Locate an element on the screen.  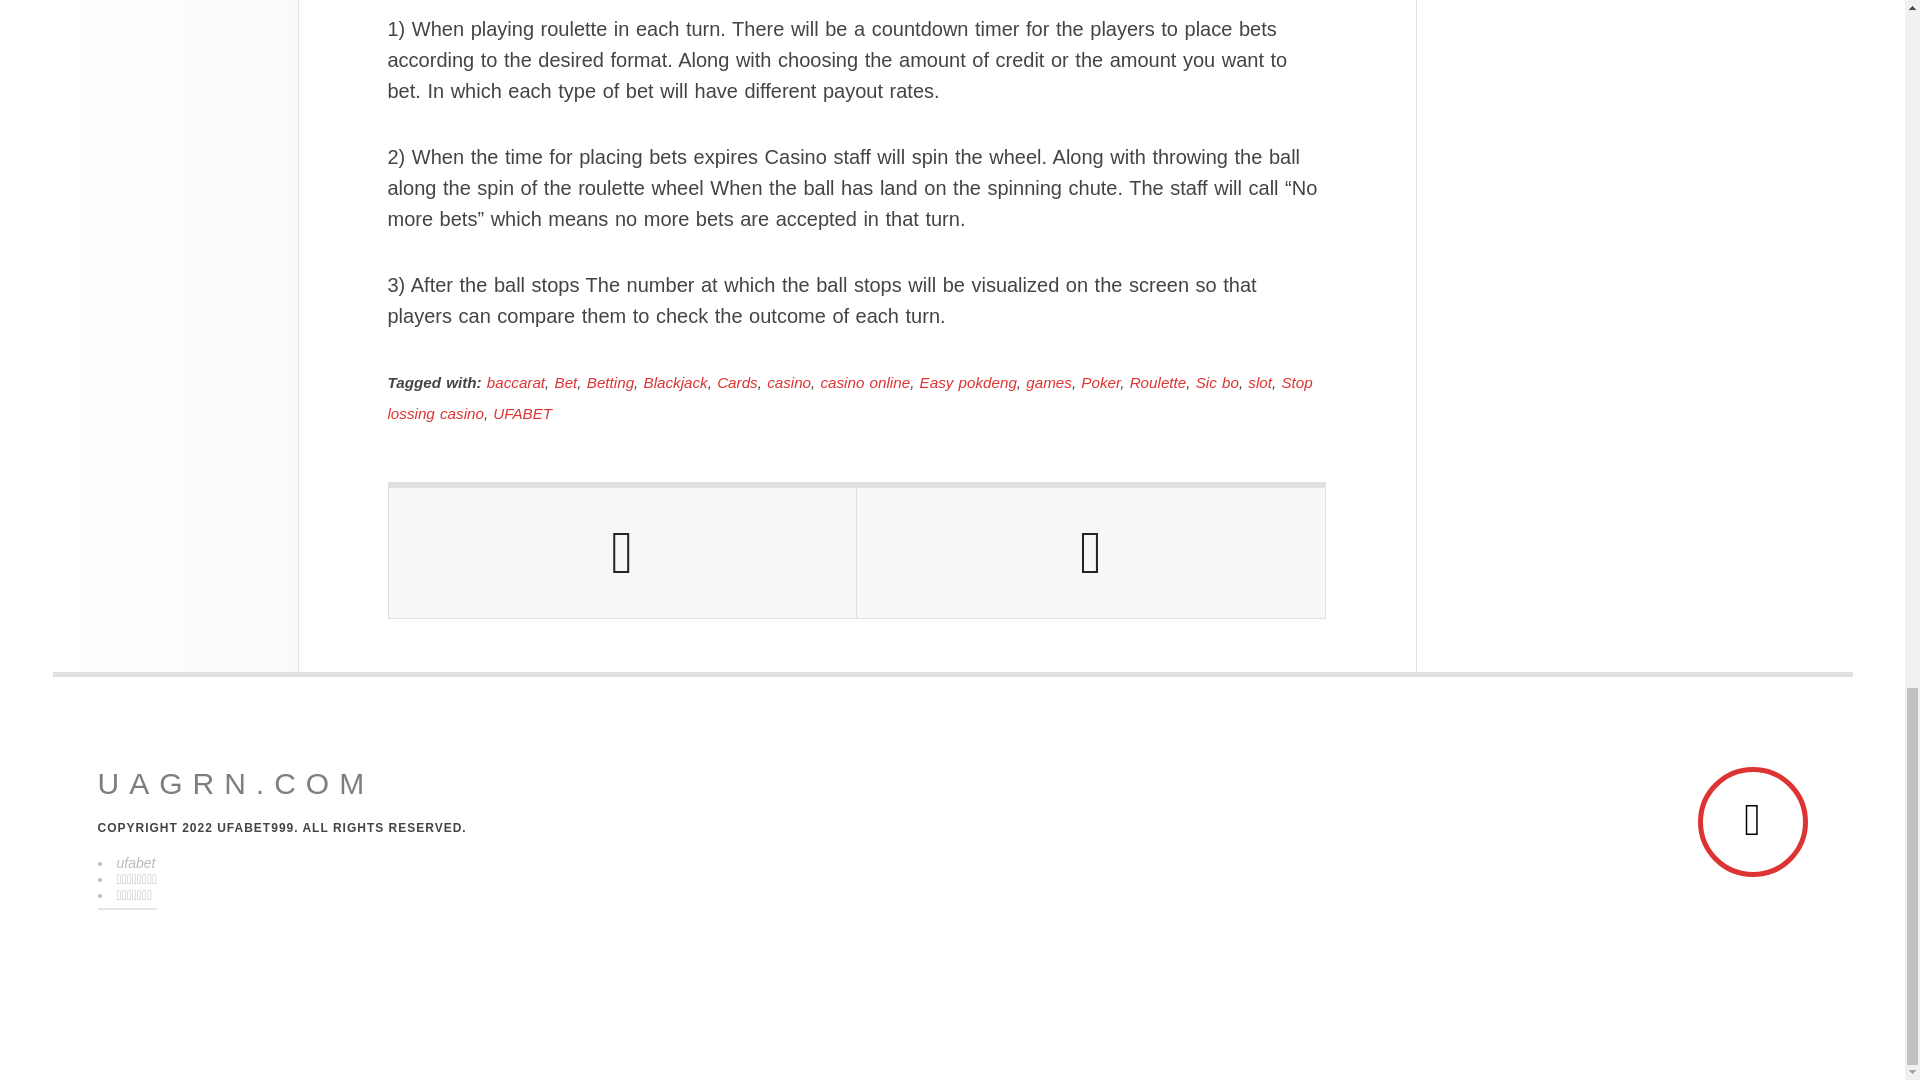
Blackjack is located at coordinates (676, 382).